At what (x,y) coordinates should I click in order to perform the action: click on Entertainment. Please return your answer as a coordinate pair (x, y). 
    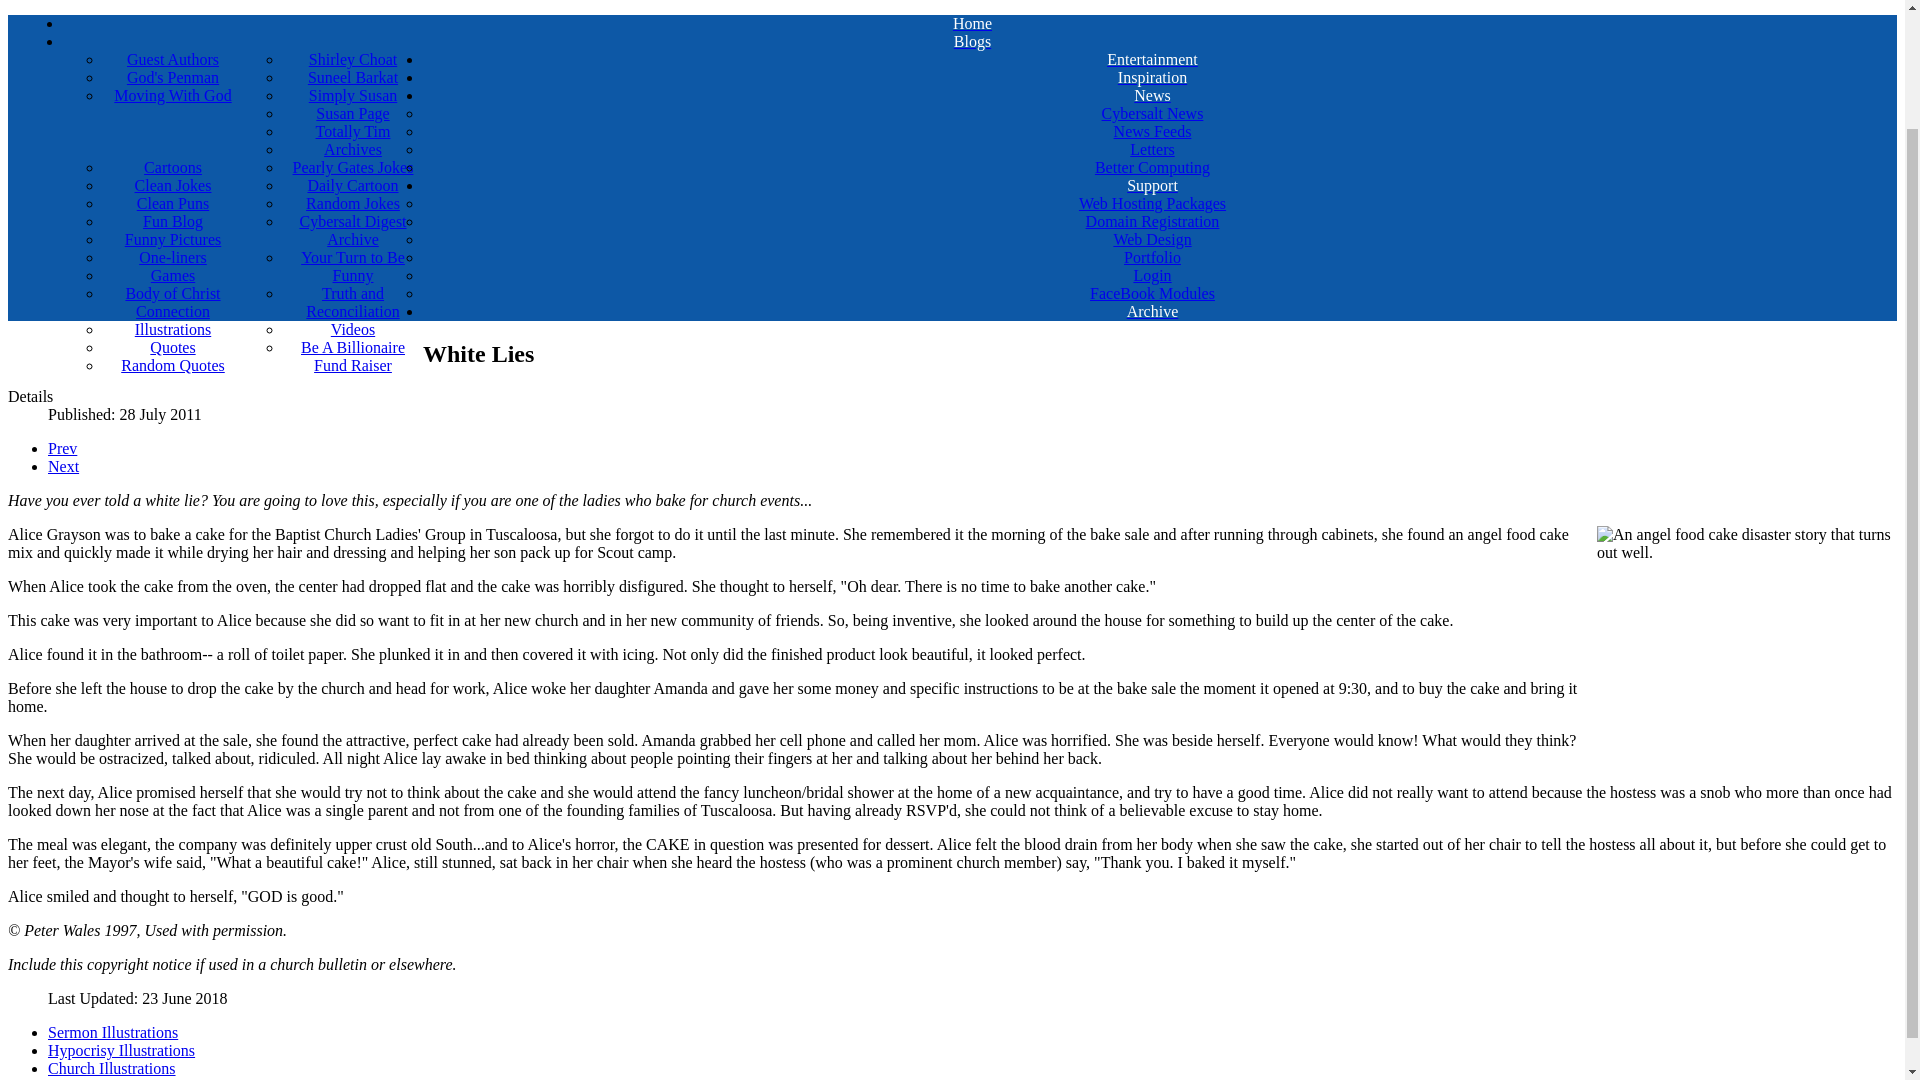
    Looking at the image, I should click on (1152, 60).